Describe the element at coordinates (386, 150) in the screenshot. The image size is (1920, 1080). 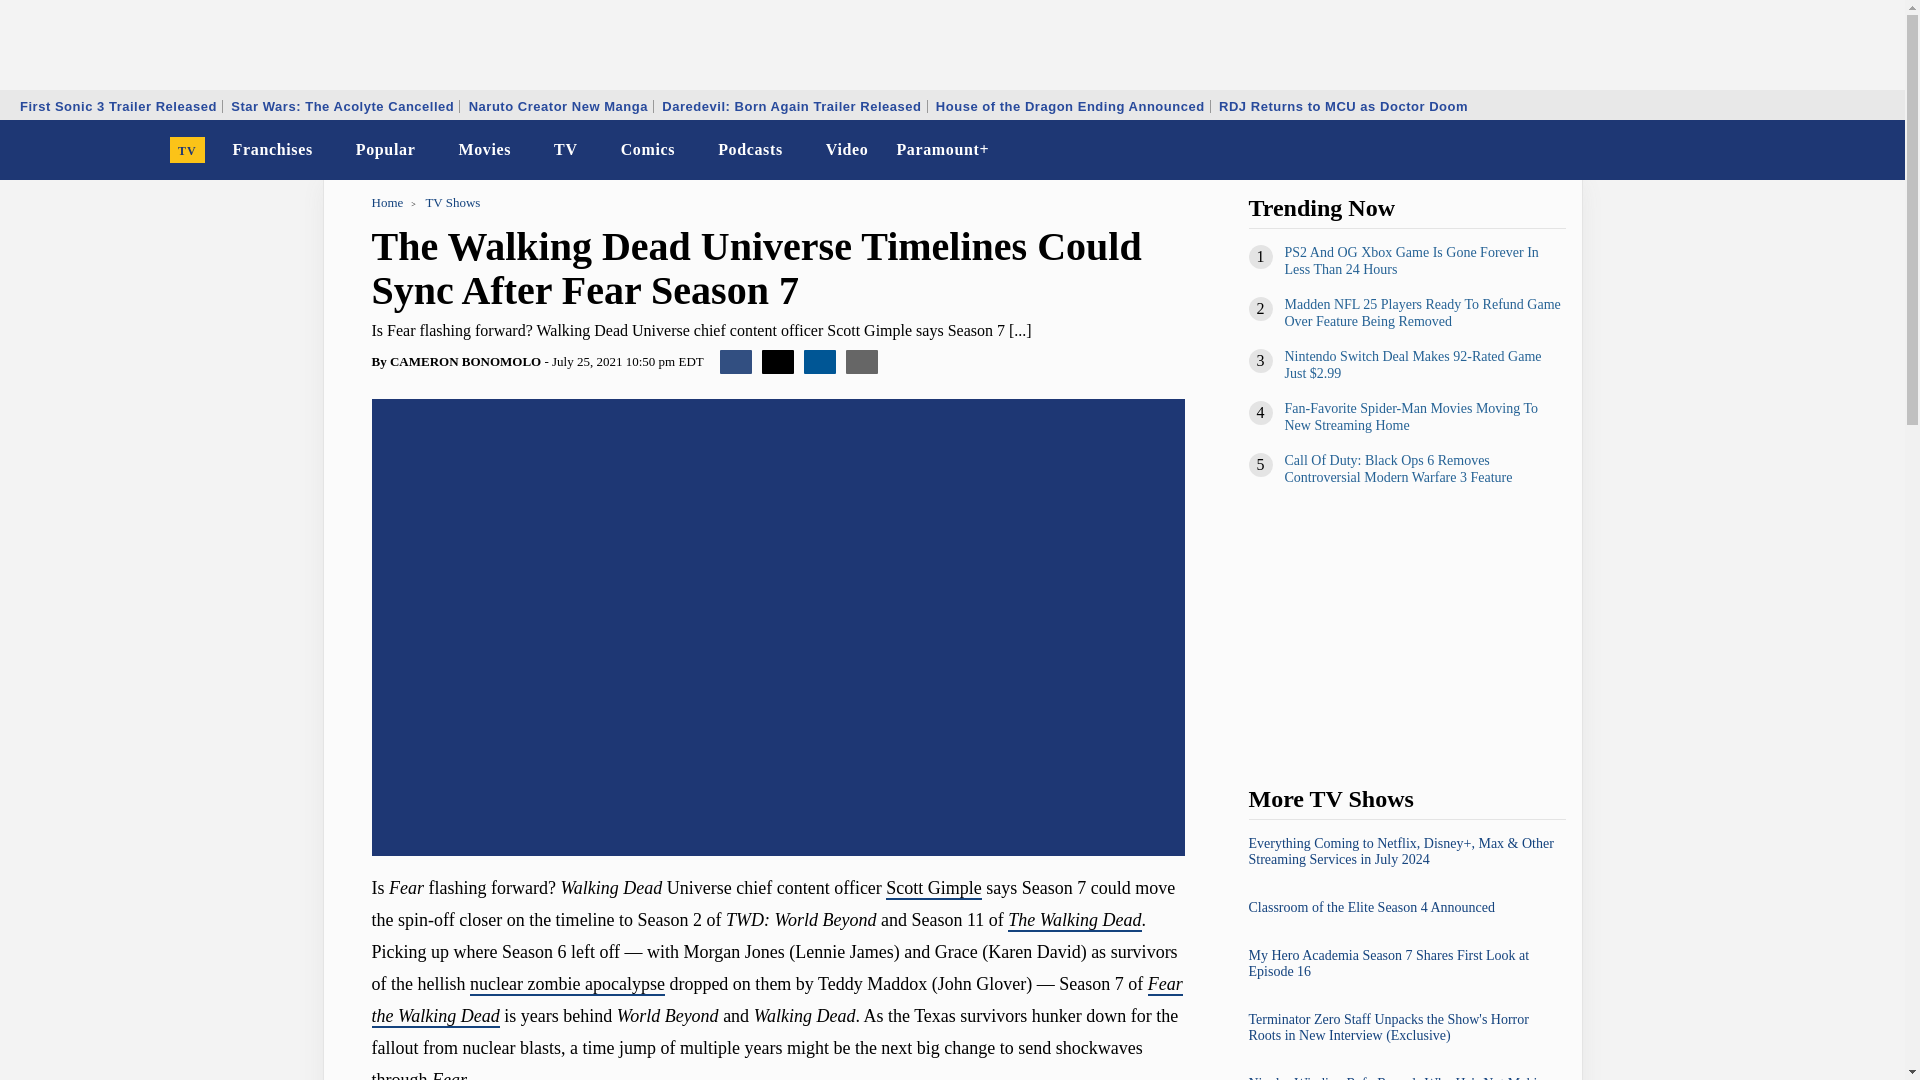
I see `Popular` at that location.